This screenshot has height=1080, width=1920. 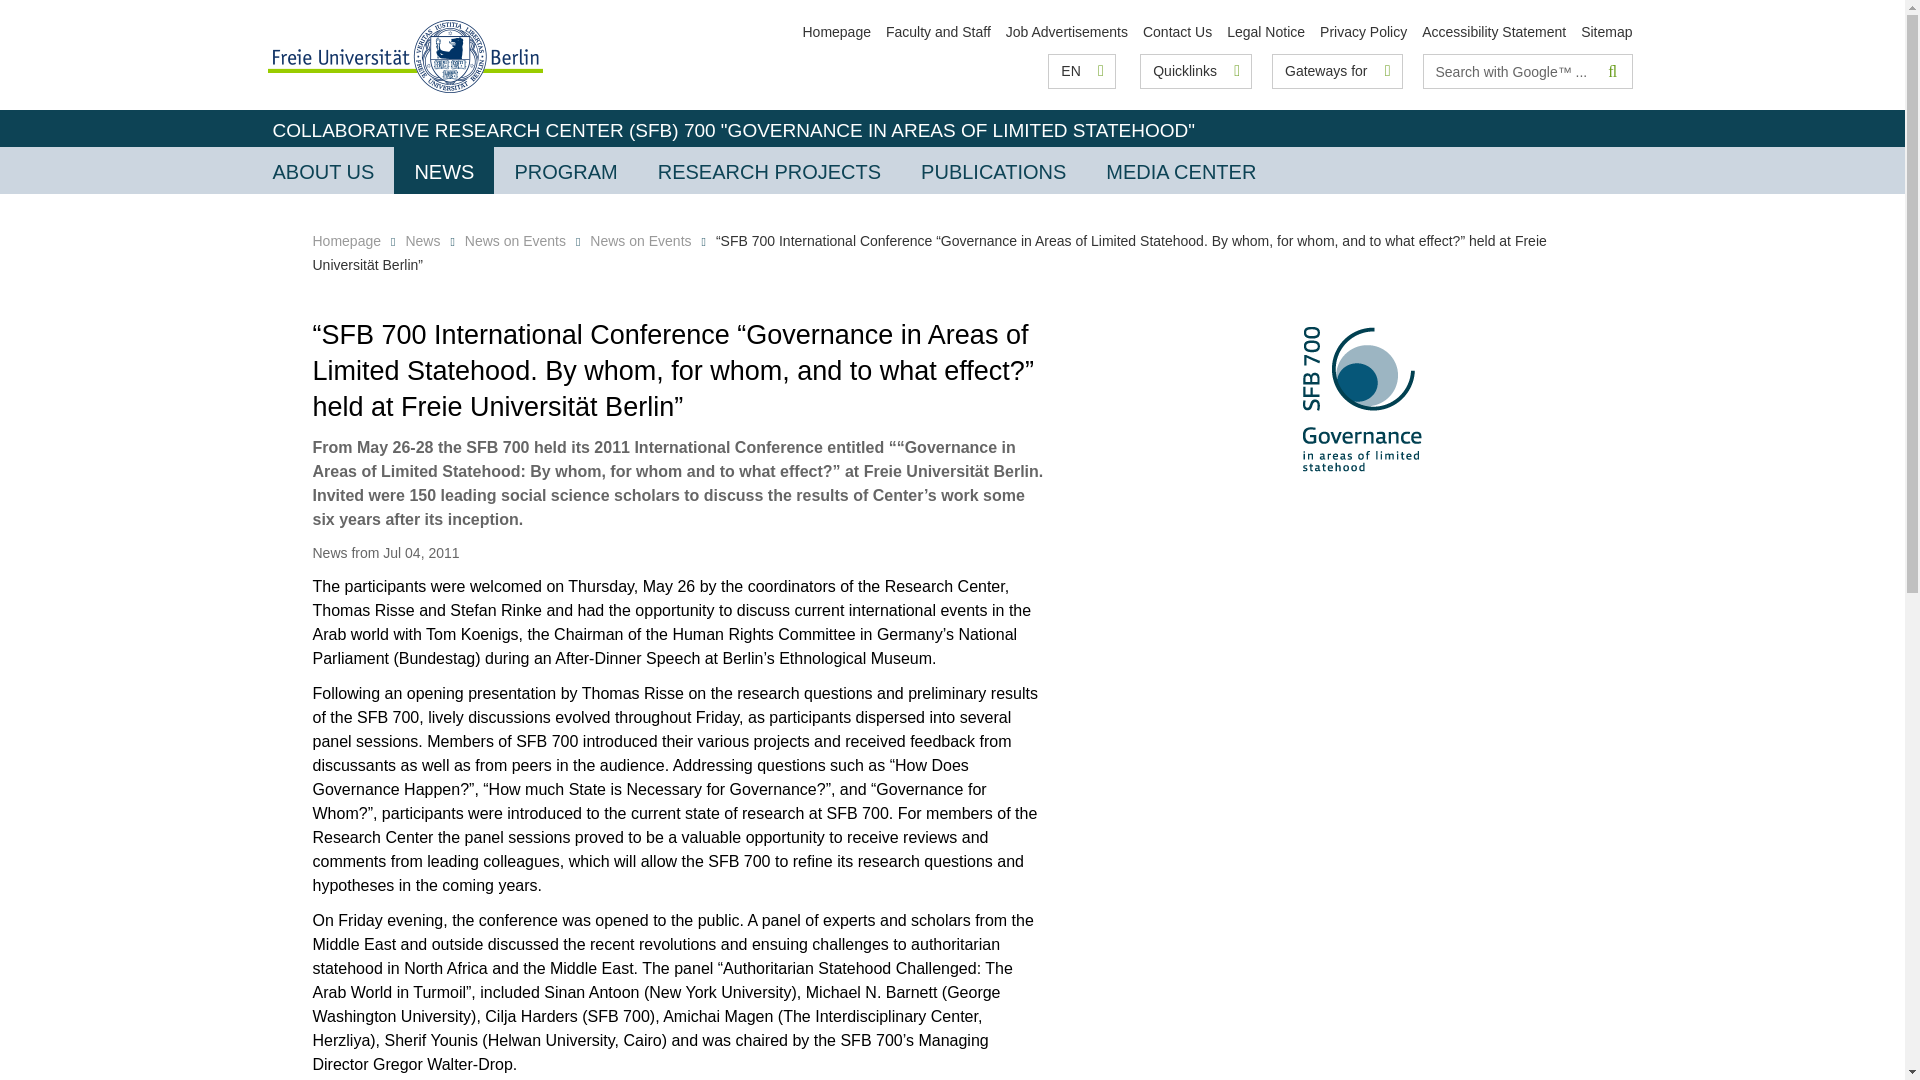 What do you see at coordinates (836, 31) in the screenshot?
I see `Homepage` at bounding box center [836, 31].